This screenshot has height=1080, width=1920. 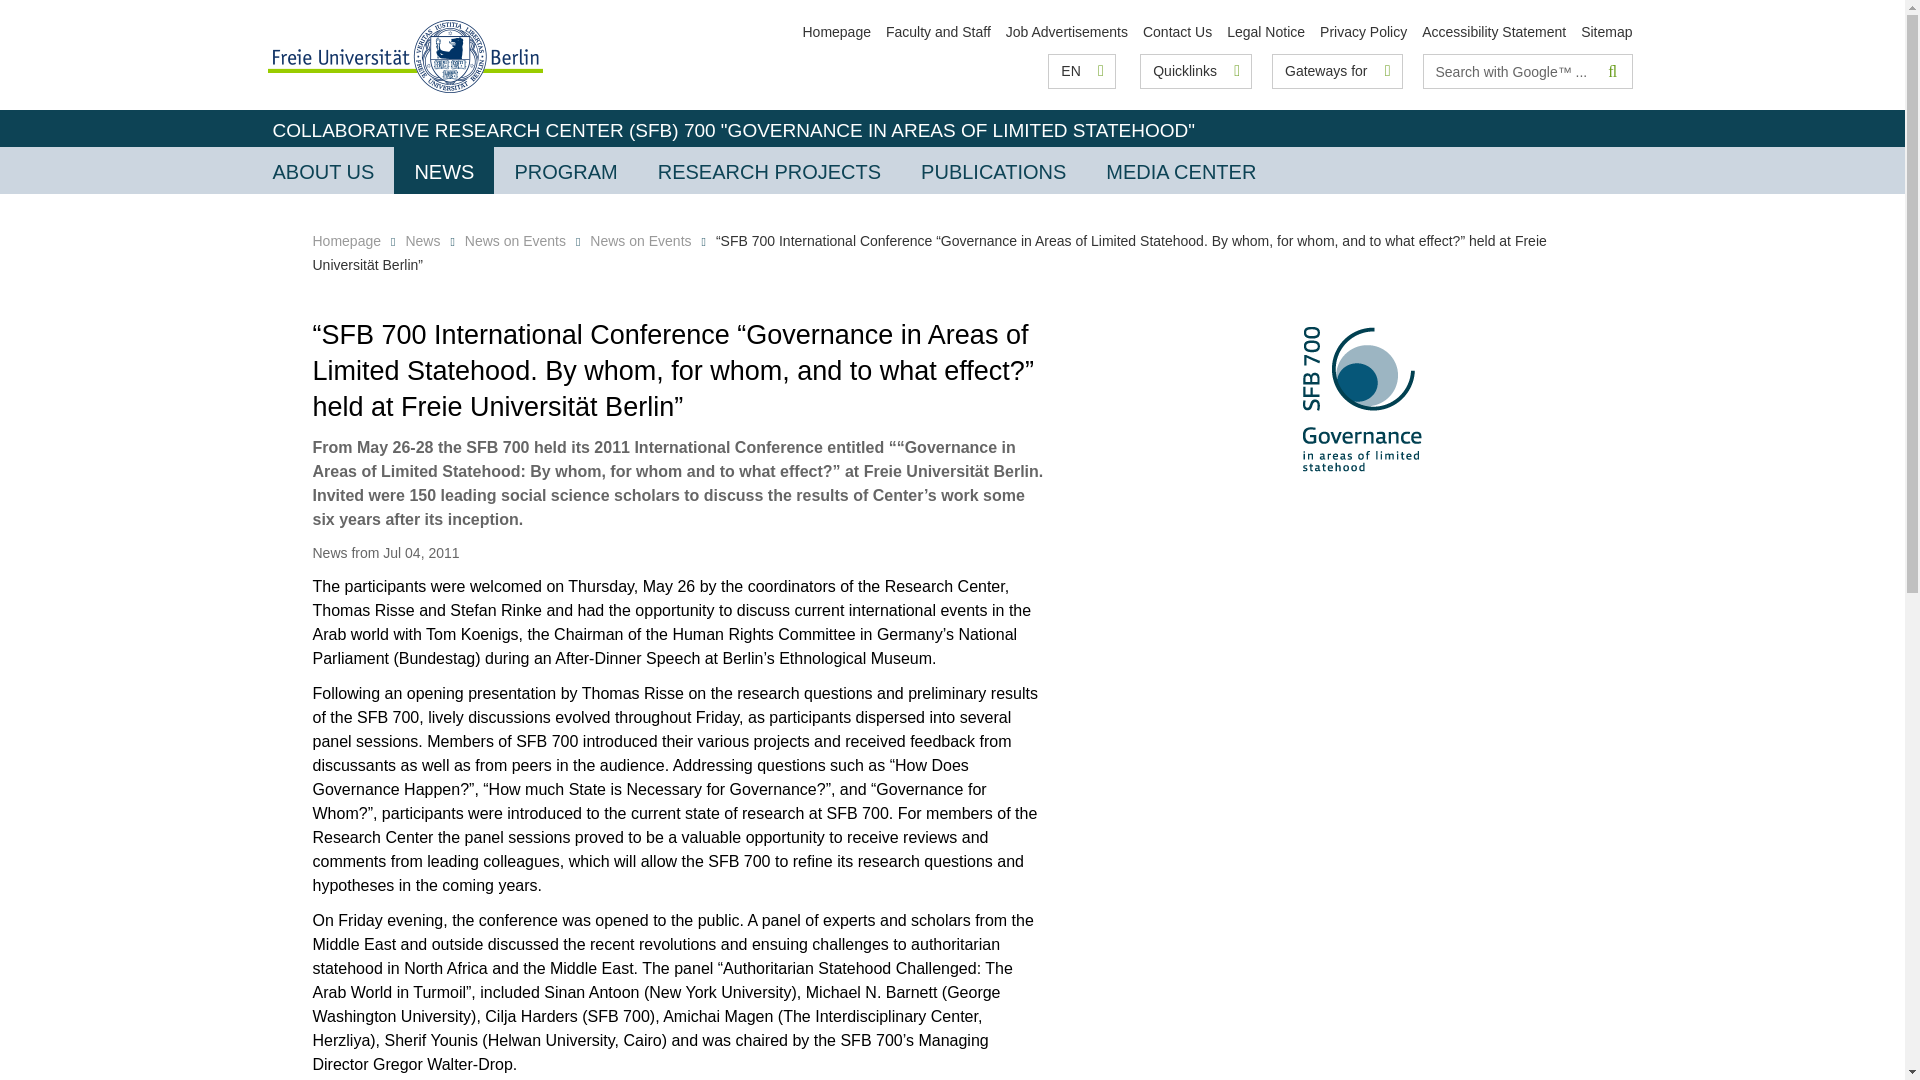 What do you see at coordinates (836, 31) in the screenshot?
I see `Homepage` at bounding box center [836, 31].